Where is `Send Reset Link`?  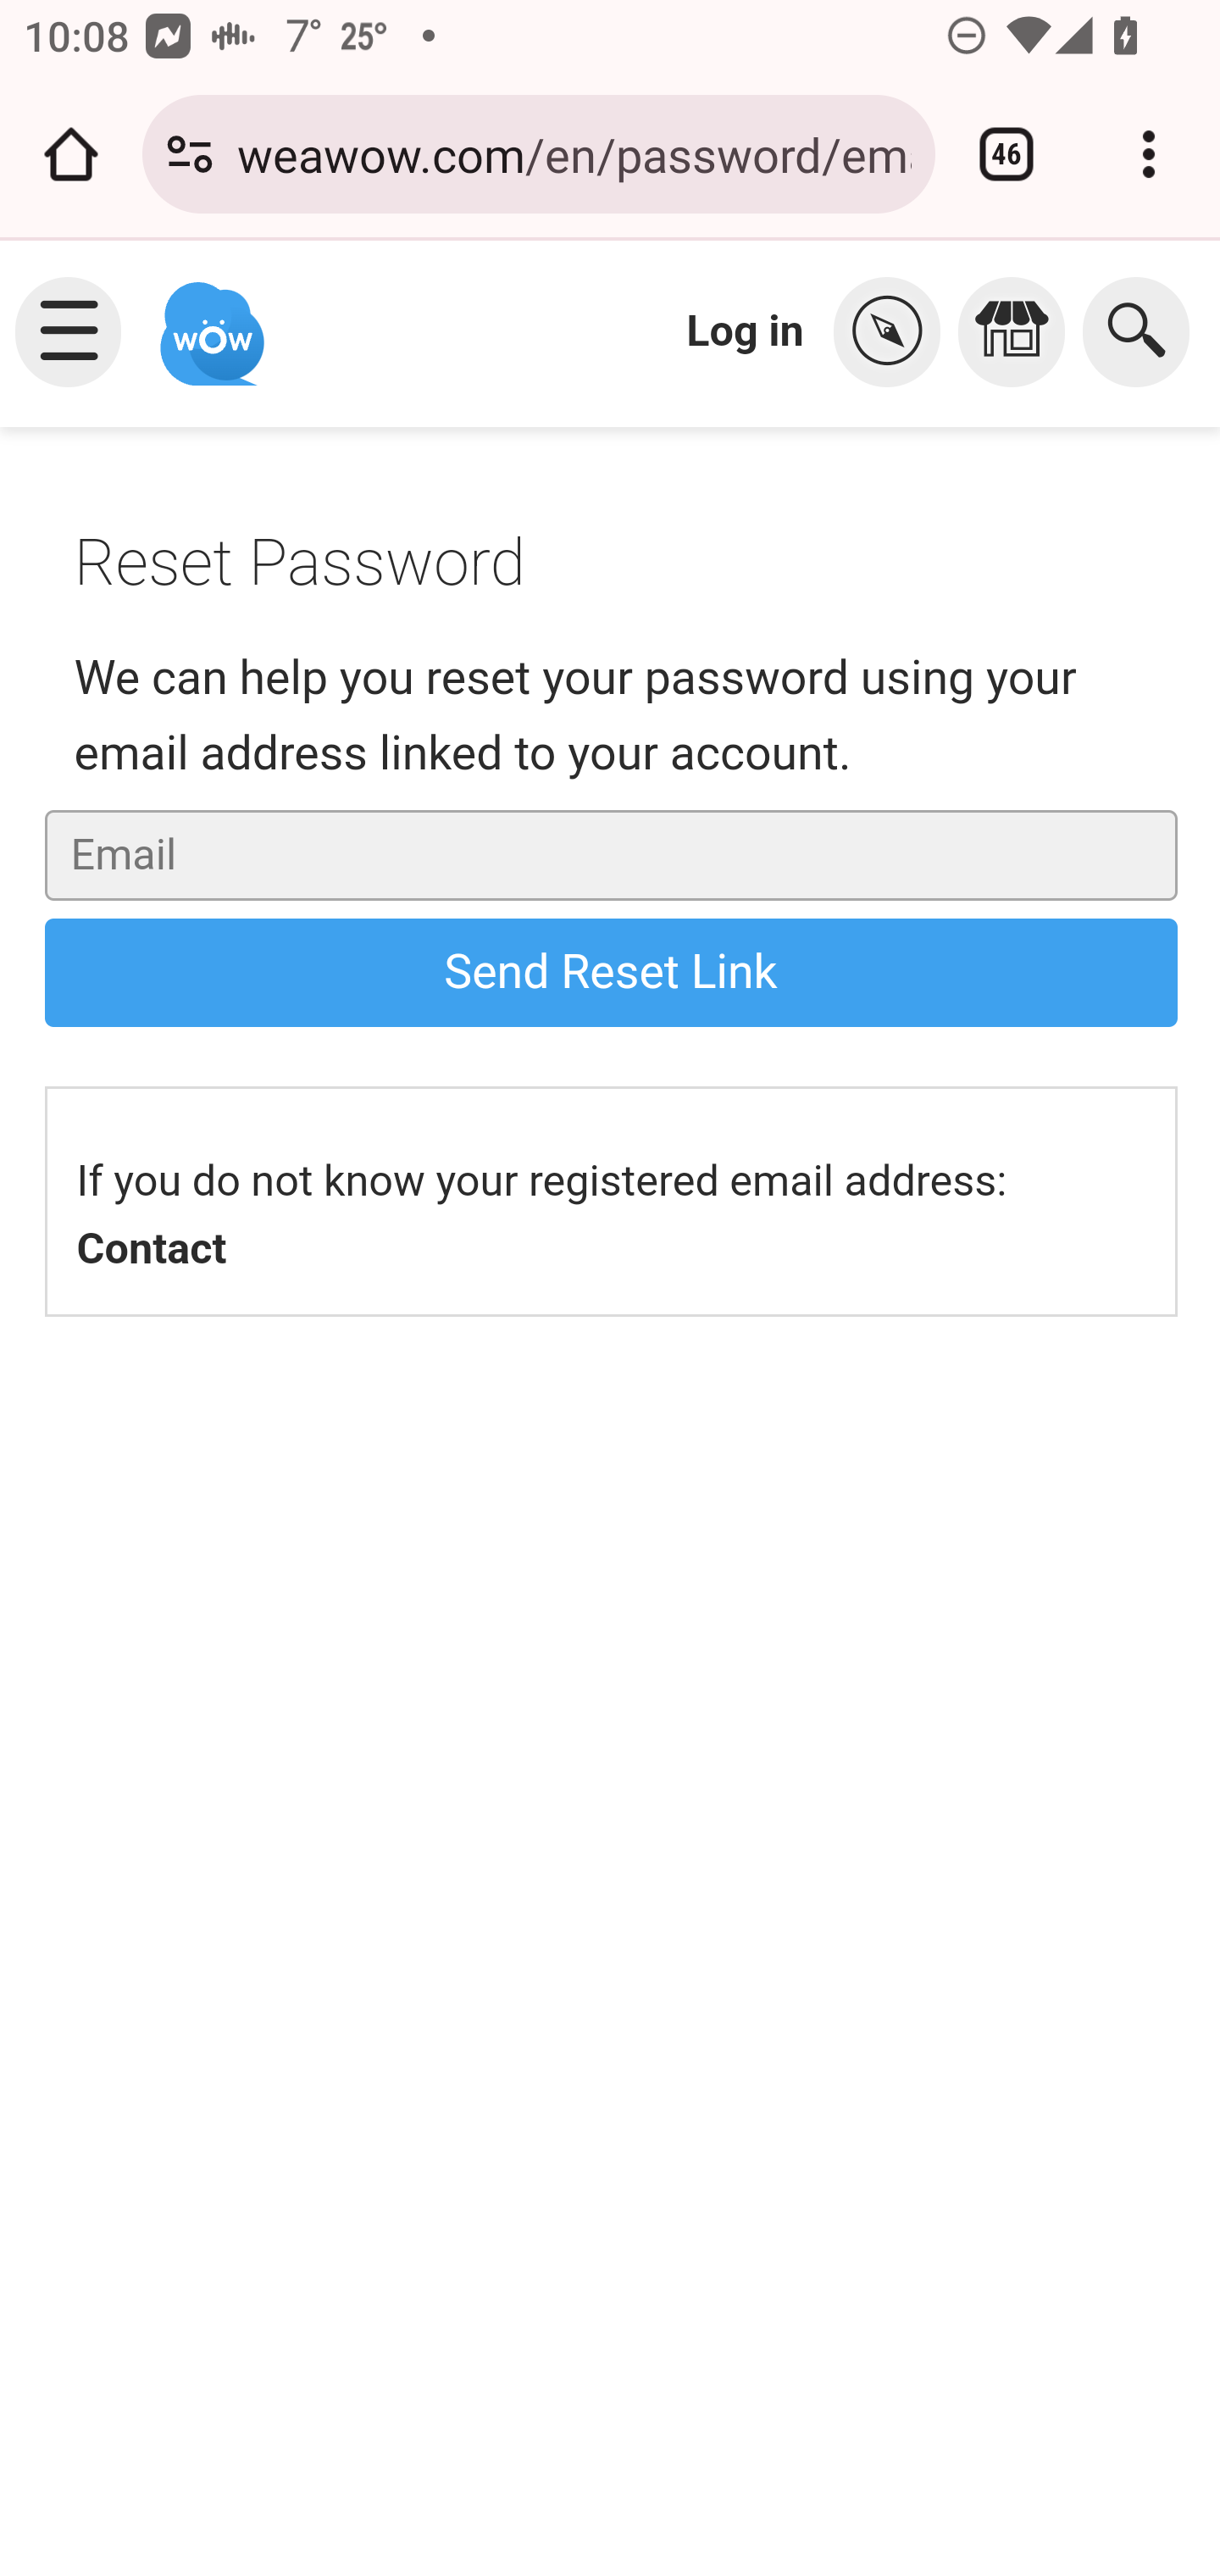 Send Reset Link is located at coordinates (610, 972).